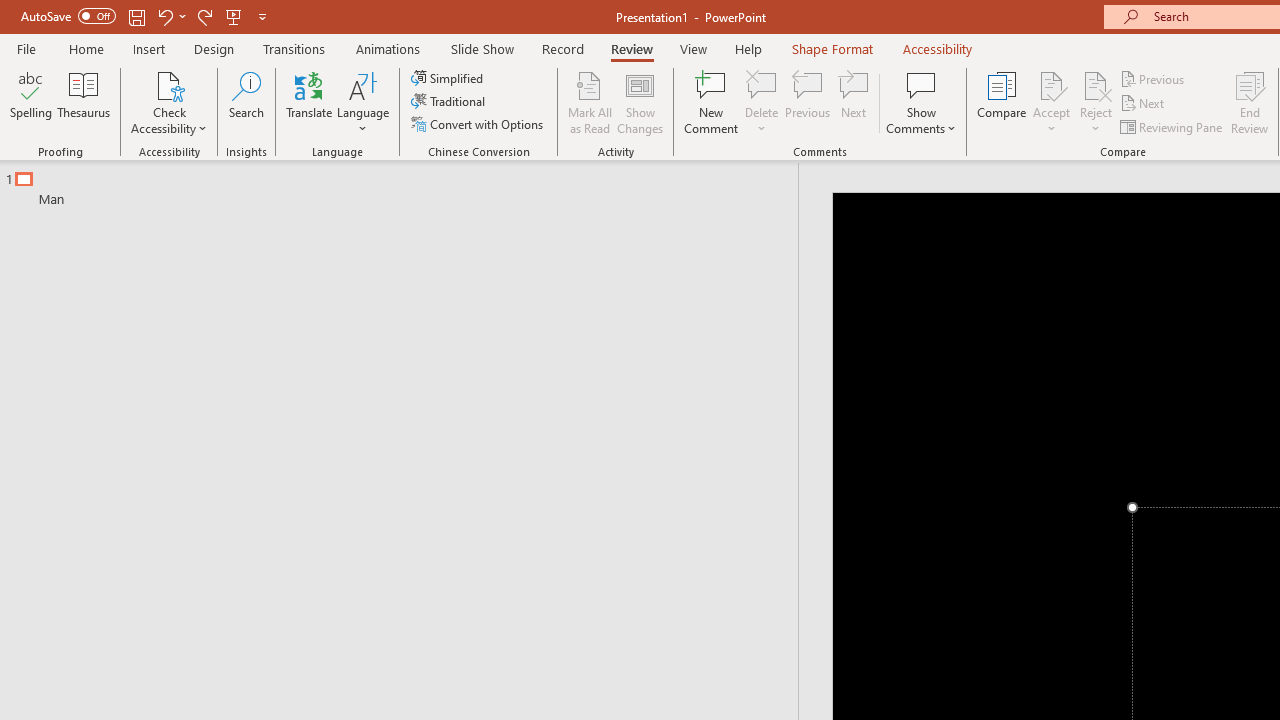 The height and width of the screenshot is (720, 1280). What do you see at coordinates (640, 102) in the screenshot?
I see `Show Changes` at bounding box center [640, 102].